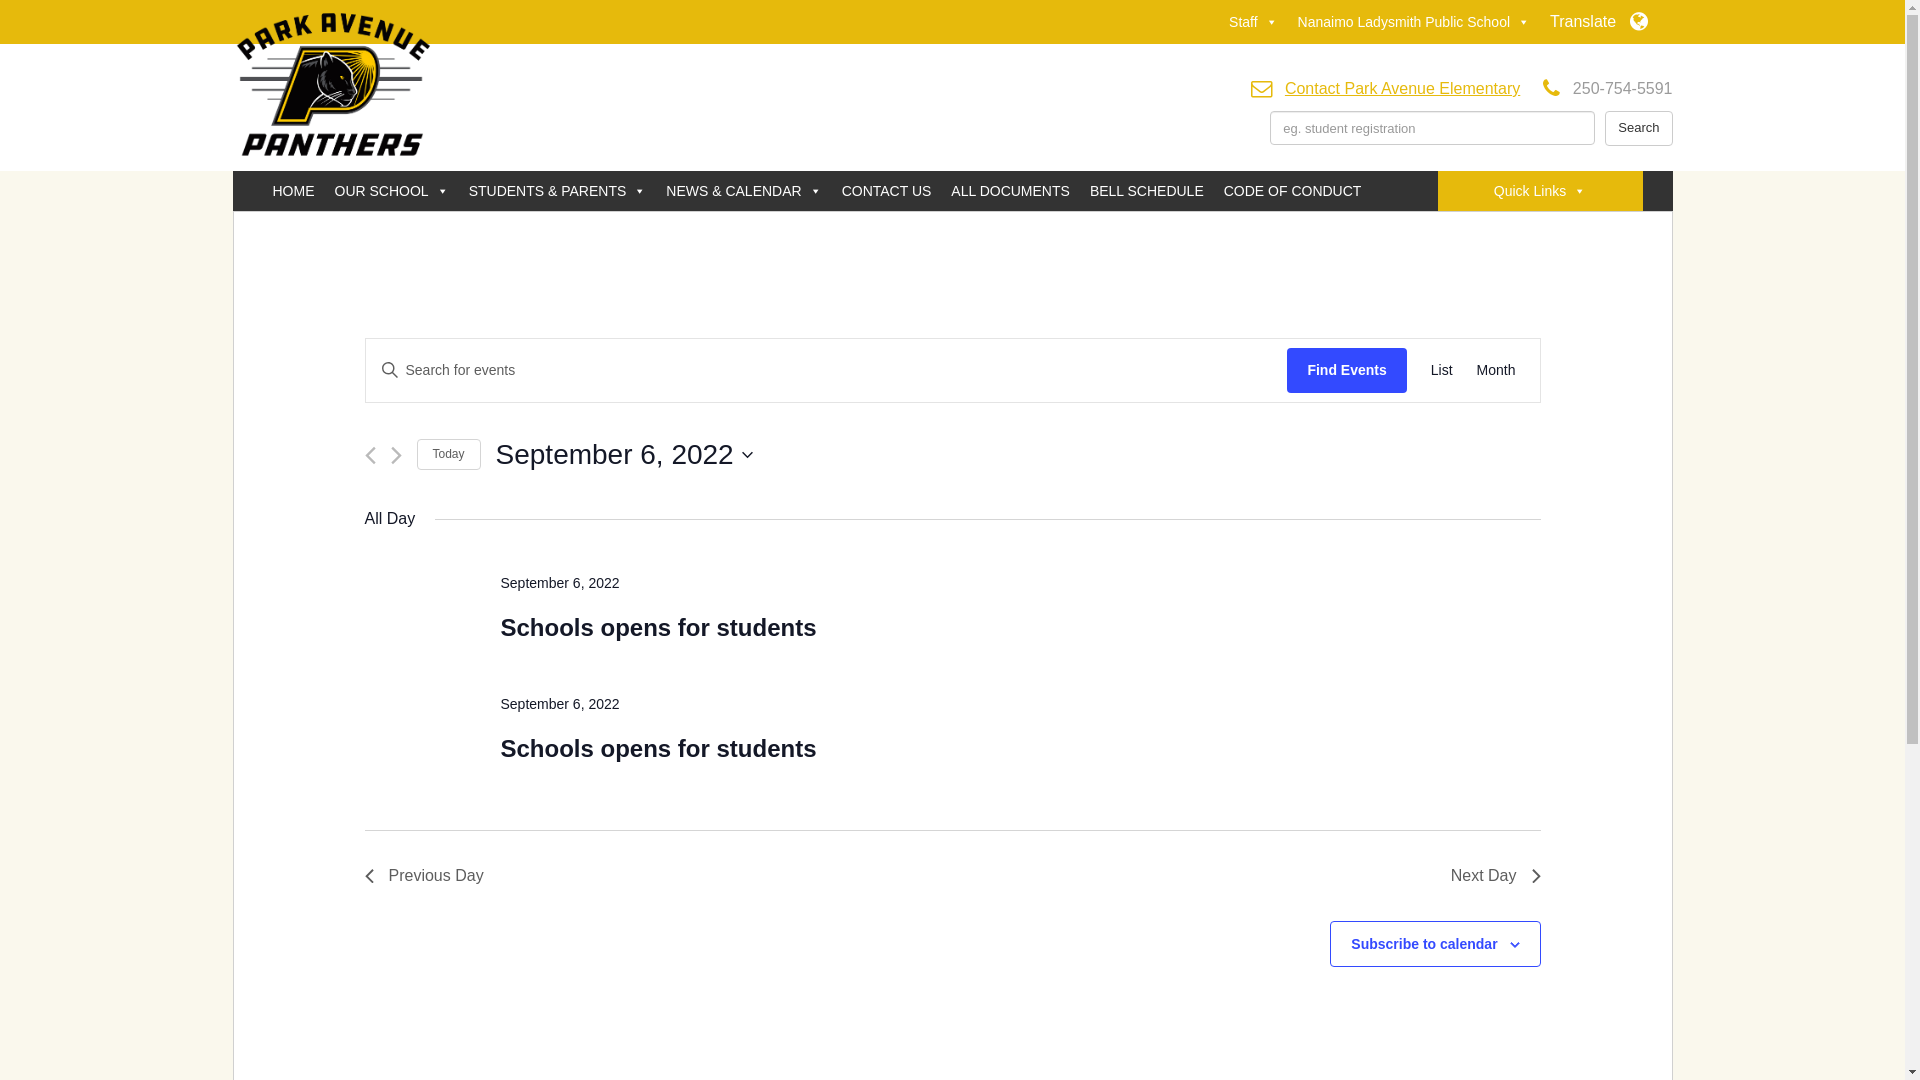 The height and width of the screenshot is (1080, 1920). Describe the element at coordinates (391, 191) in the screenshot. I see `OUR SCHOOL` at that location.